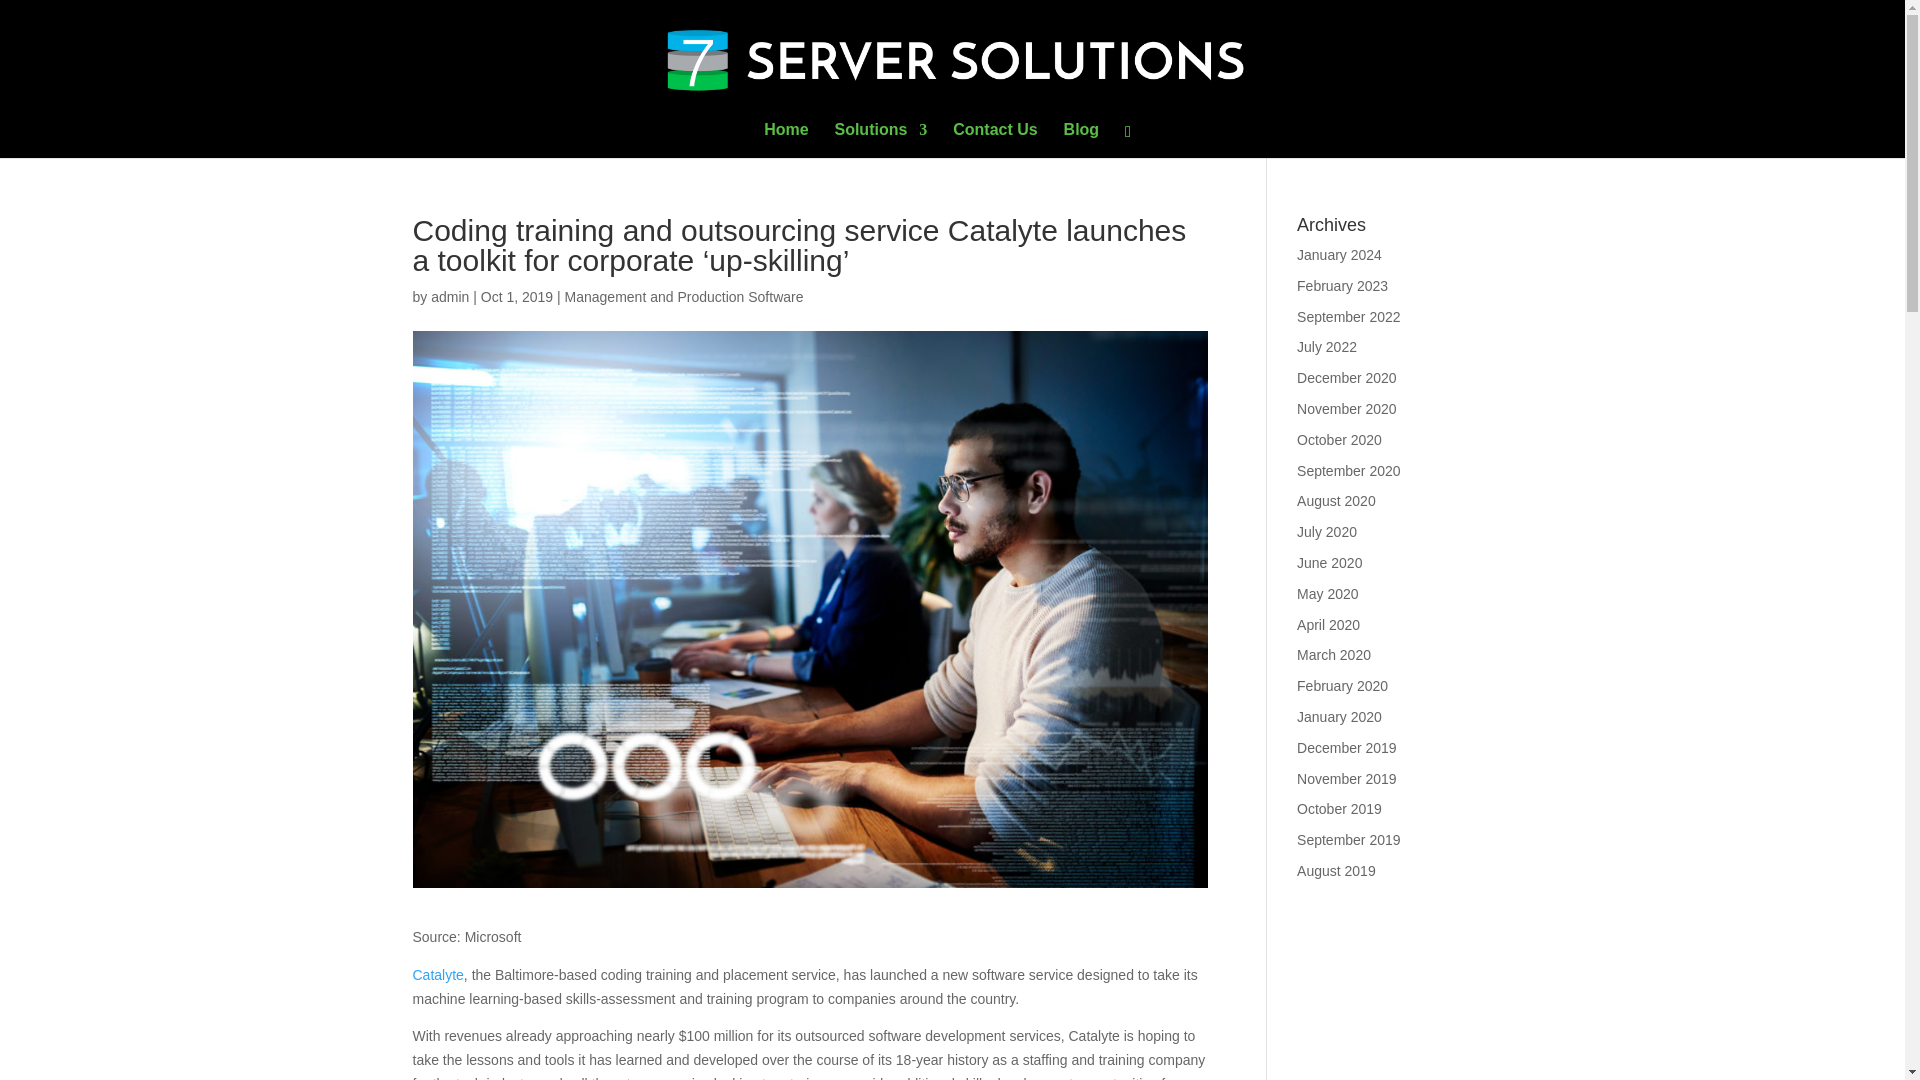 This screenshot has width=1920, height=1080. I want to click on Management and Production Software, so click(684, 296).